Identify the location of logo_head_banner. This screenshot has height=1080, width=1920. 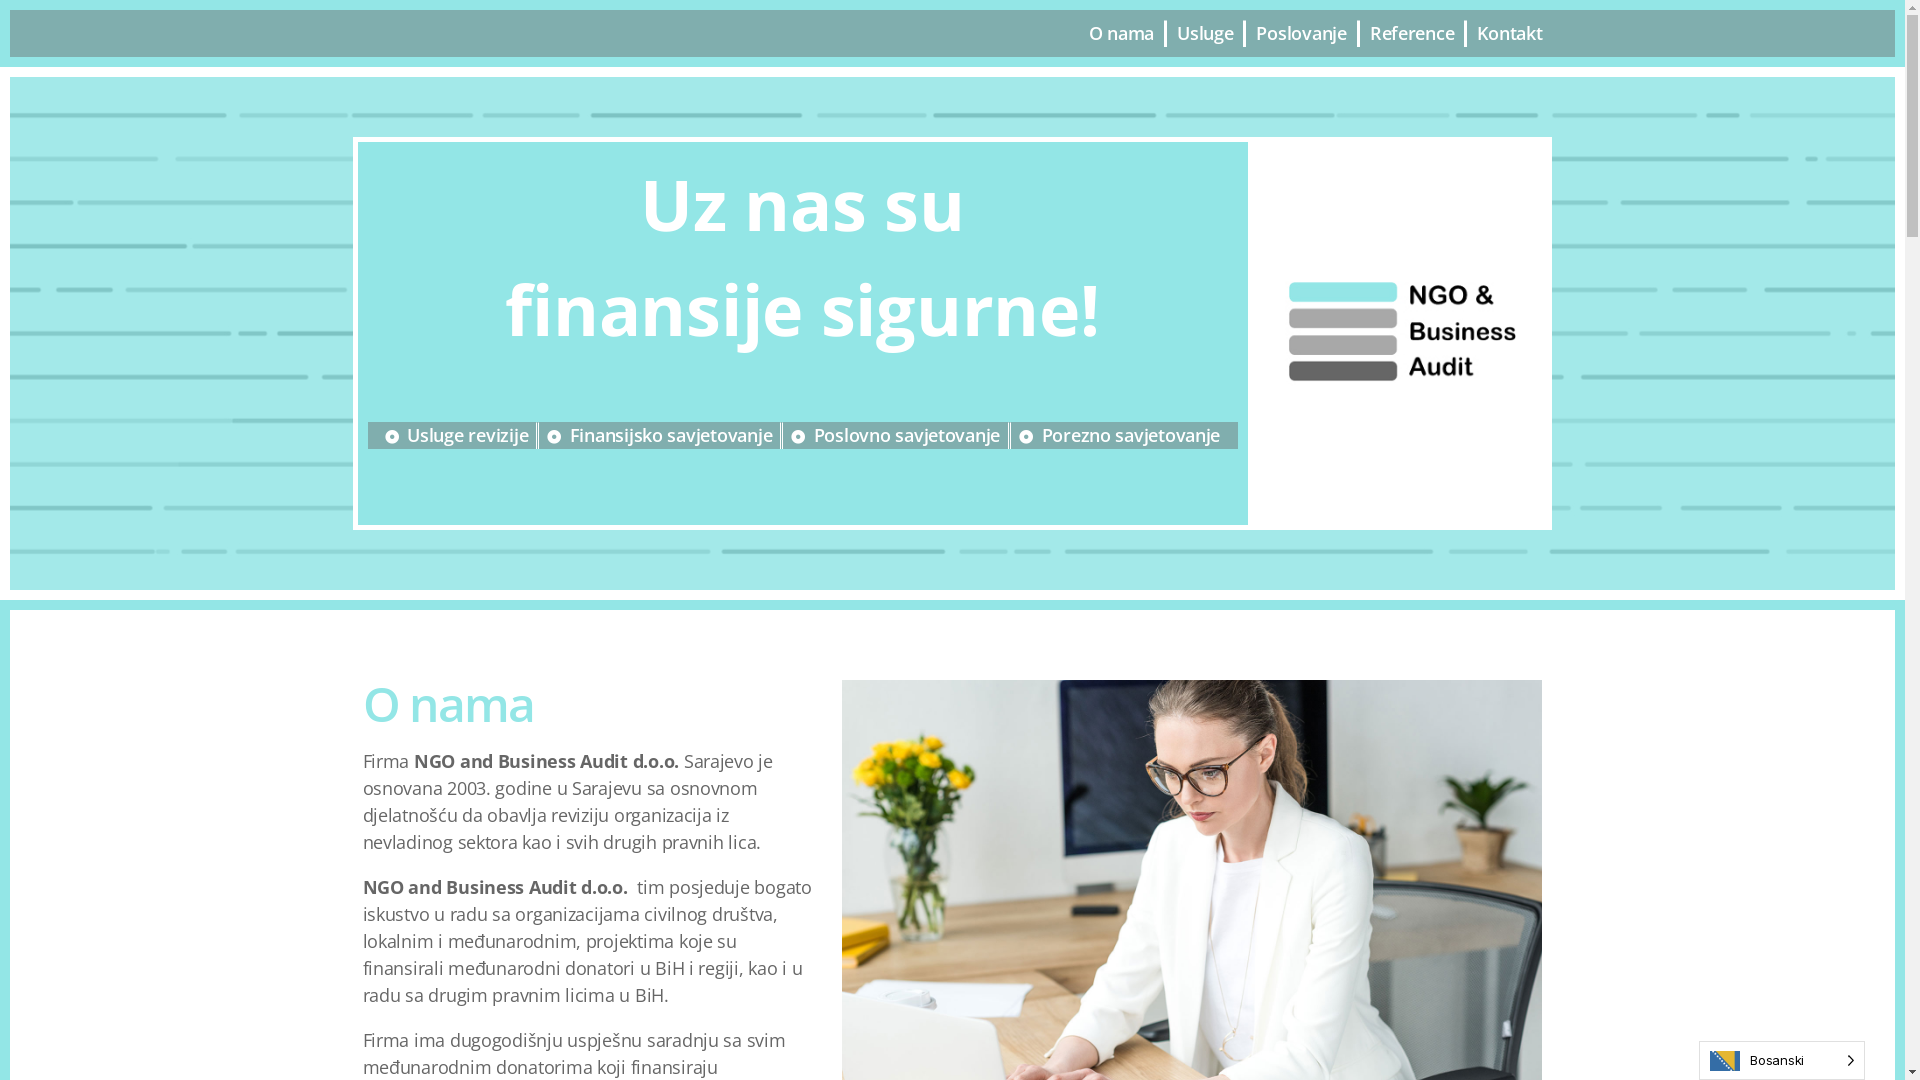
(1402, 334).